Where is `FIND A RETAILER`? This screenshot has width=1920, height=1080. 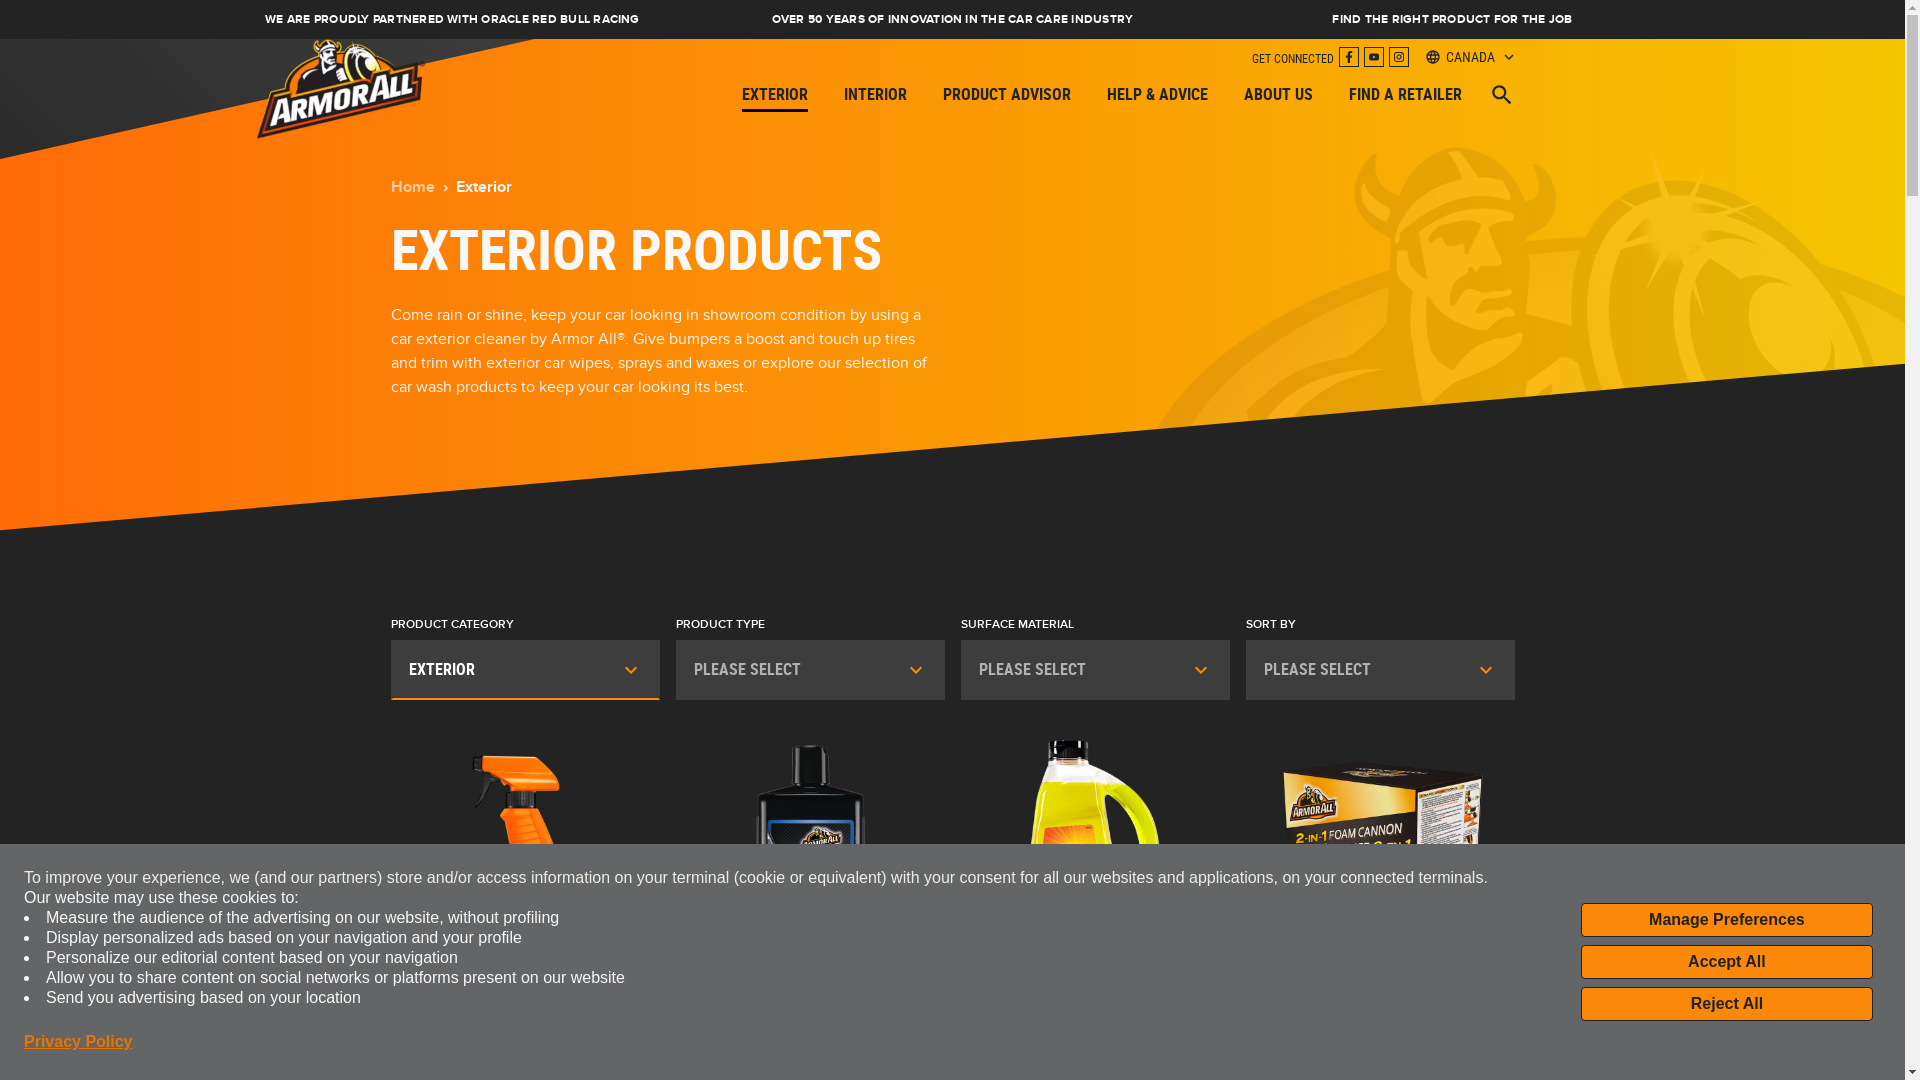
FIND A RETAILER is located at coordinates (1404, 94).